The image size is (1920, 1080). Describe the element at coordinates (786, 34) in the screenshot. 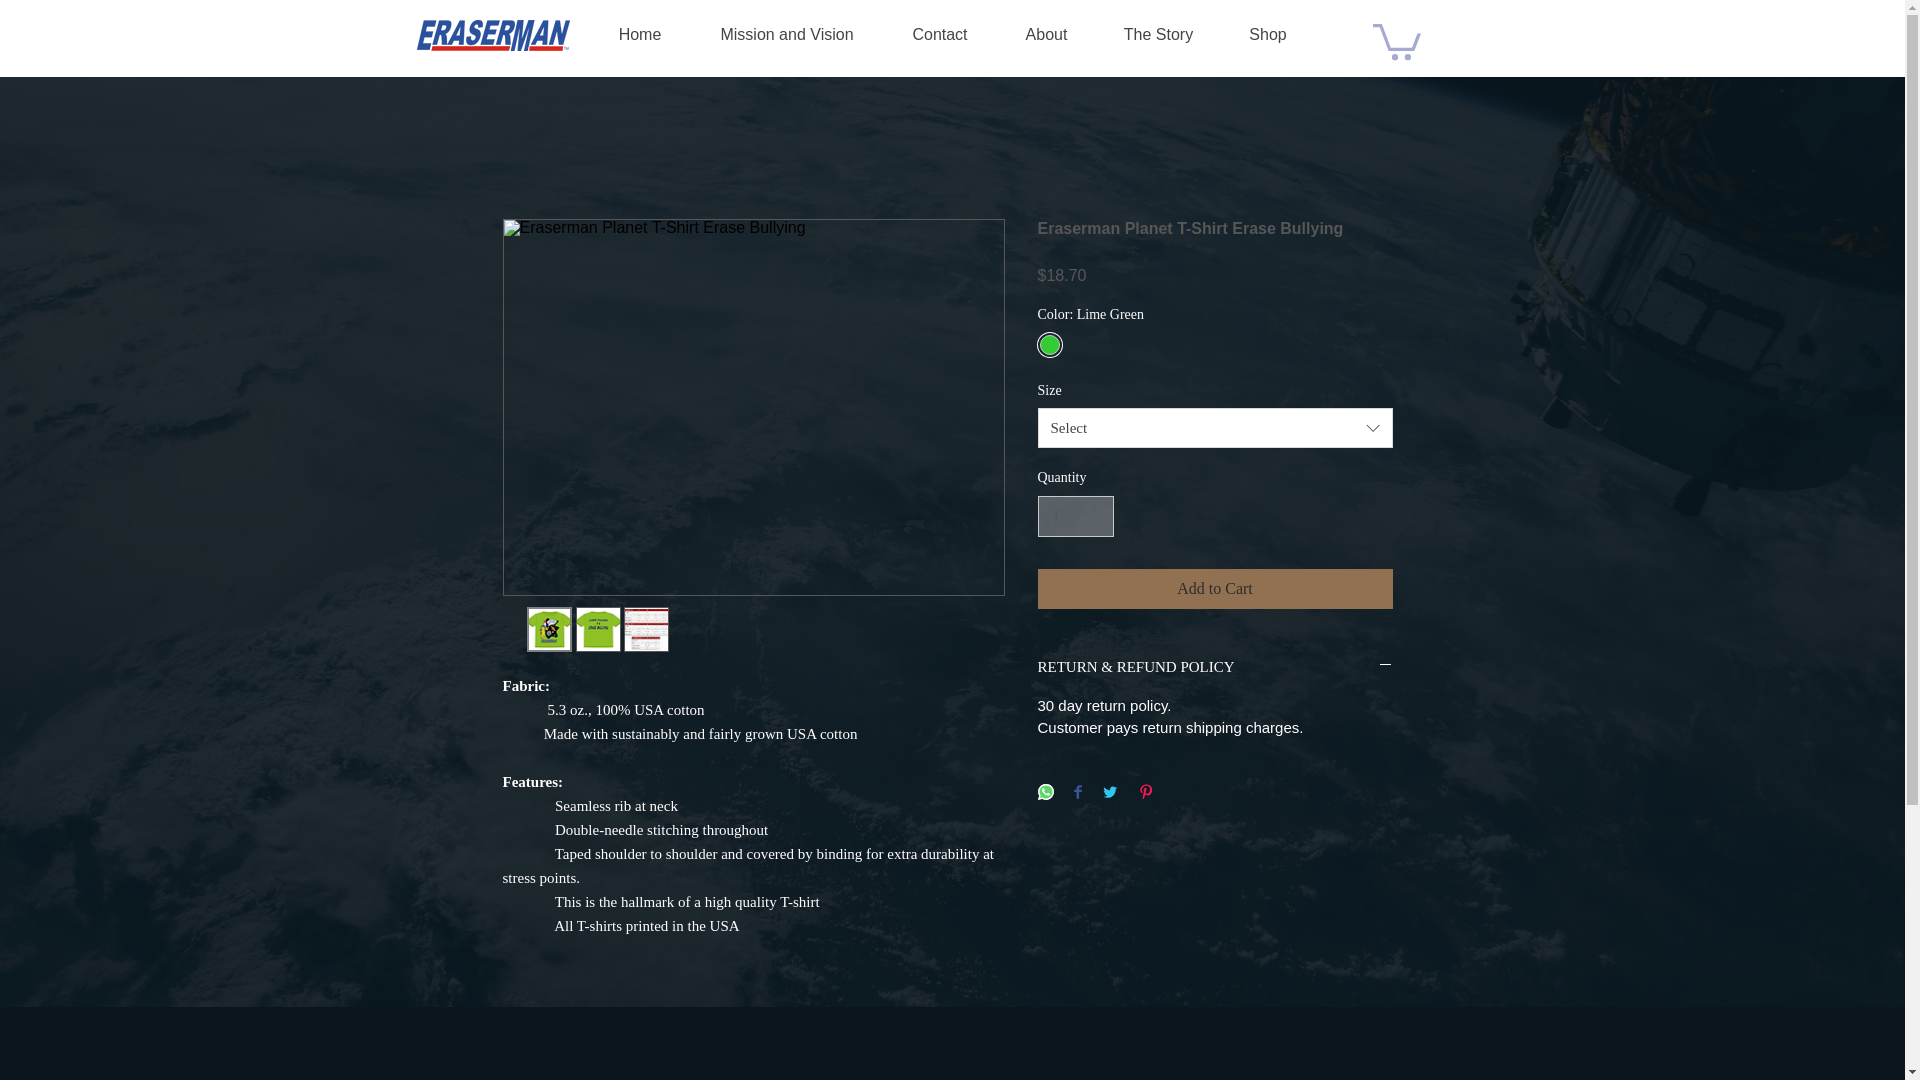

I see `Mission and Vision` at that location.